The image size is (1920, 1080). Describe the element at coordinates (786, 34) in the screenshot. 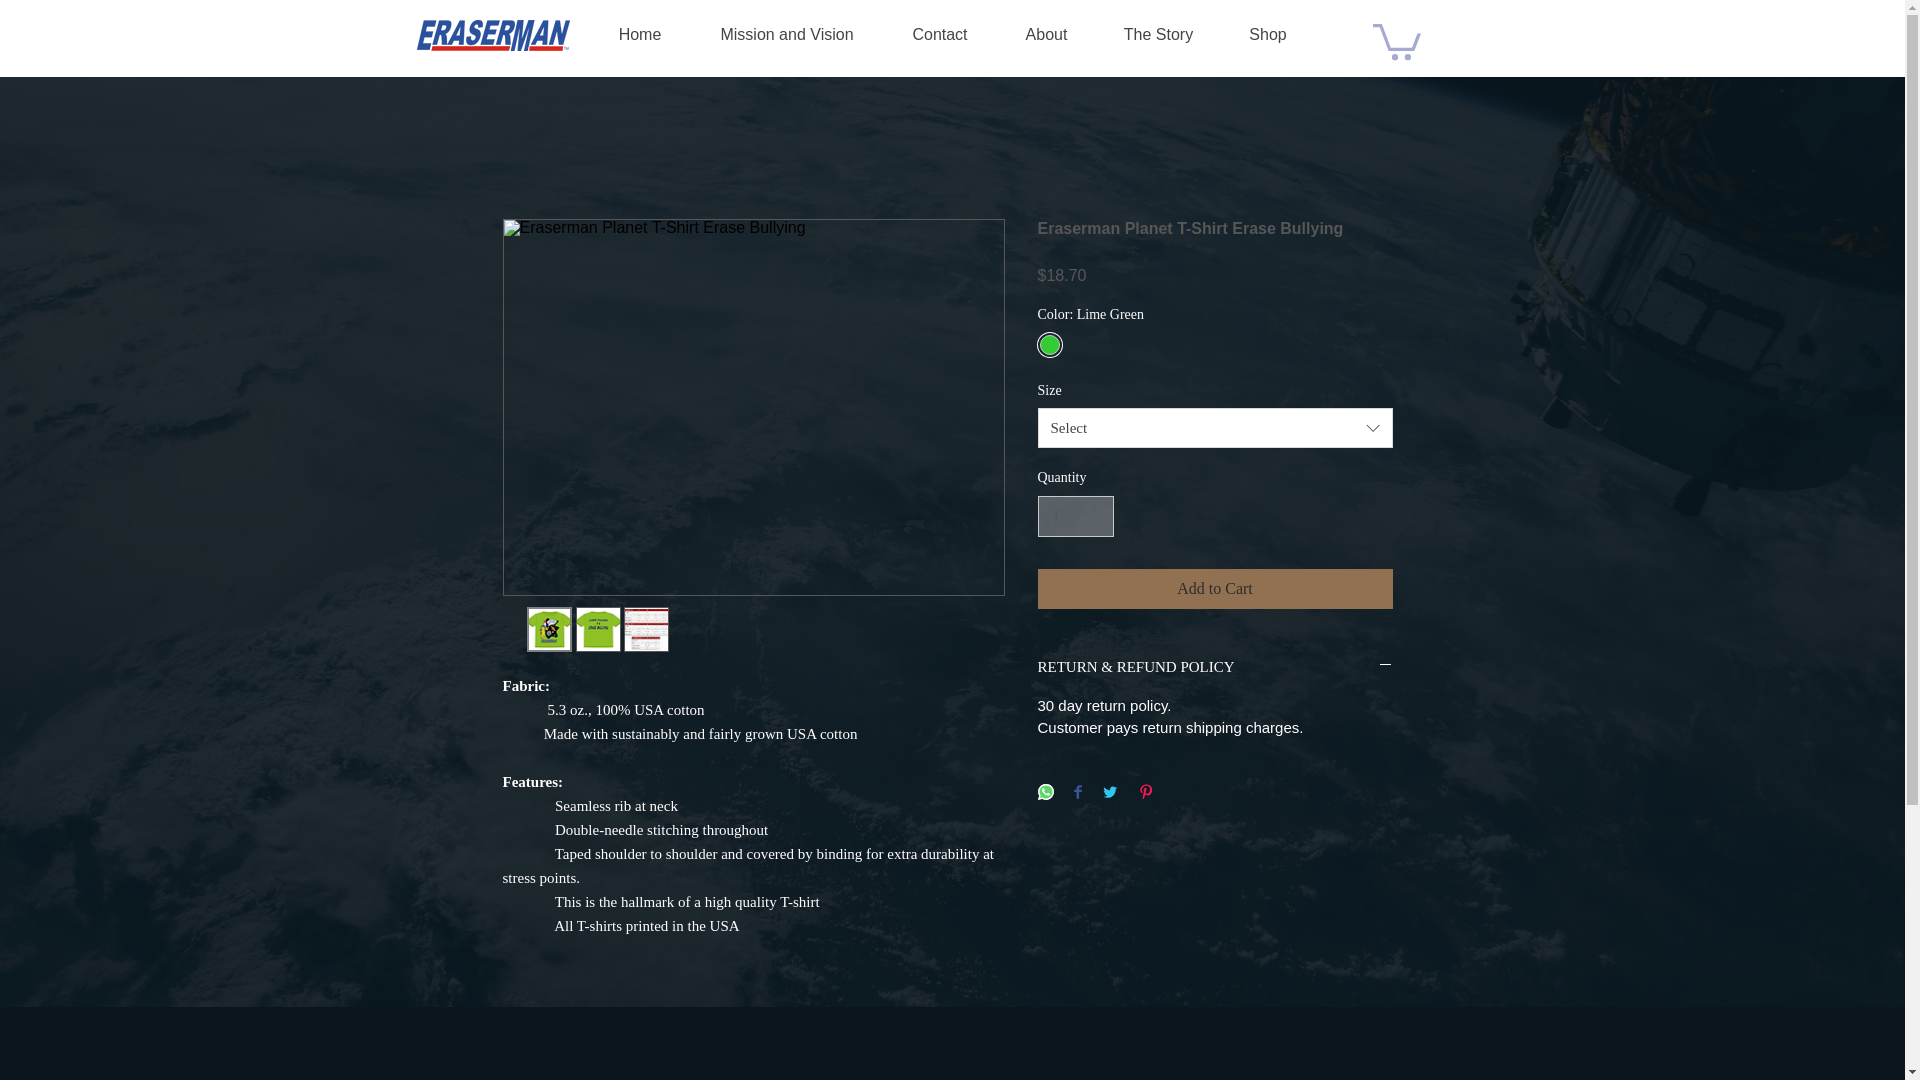

I see `Mission and Vision` at that location.